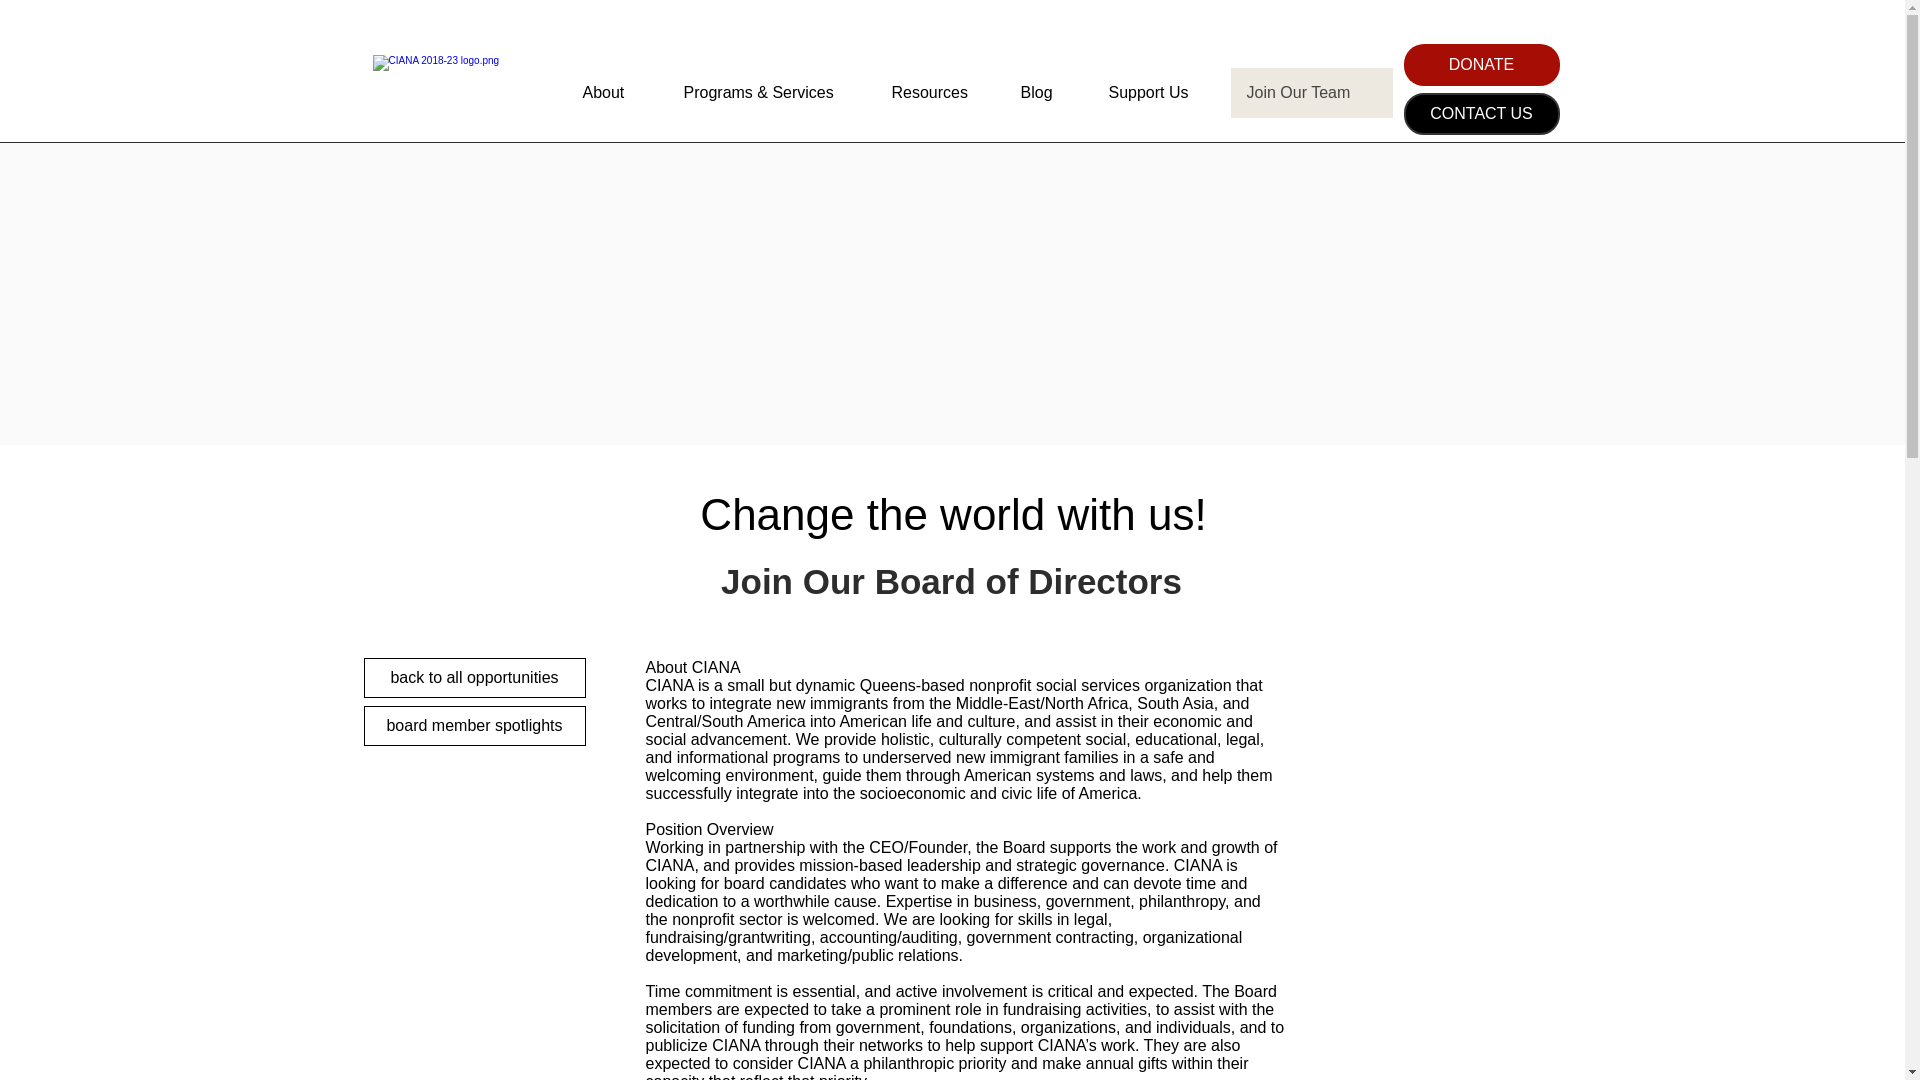 The width and height of the screenshot is (1920, 1080). What do you see at coordinates (474, 677) in the screenshot?
I see `back to all opportunities` at bounding box center [474, 677].